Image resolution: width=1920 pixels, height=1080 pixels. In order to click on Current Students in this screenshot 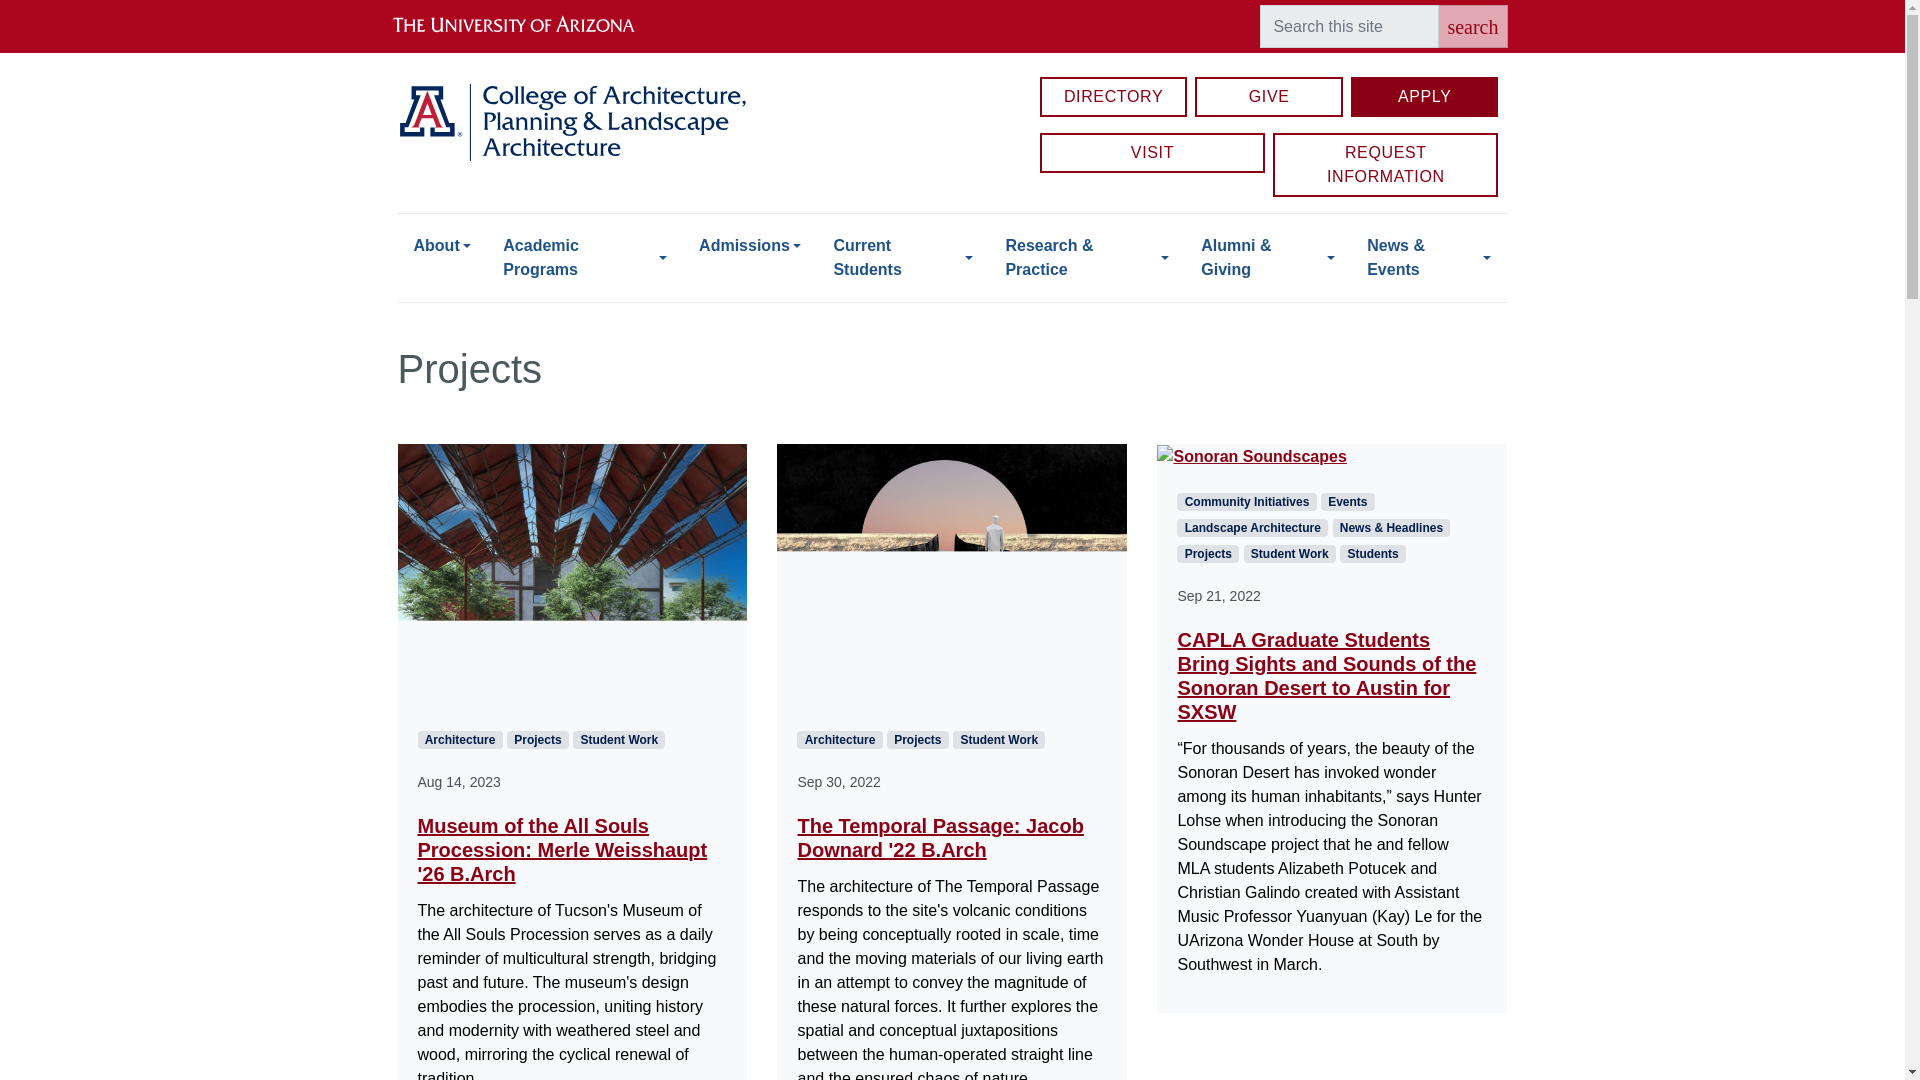, I will do `click(902, 258)`.